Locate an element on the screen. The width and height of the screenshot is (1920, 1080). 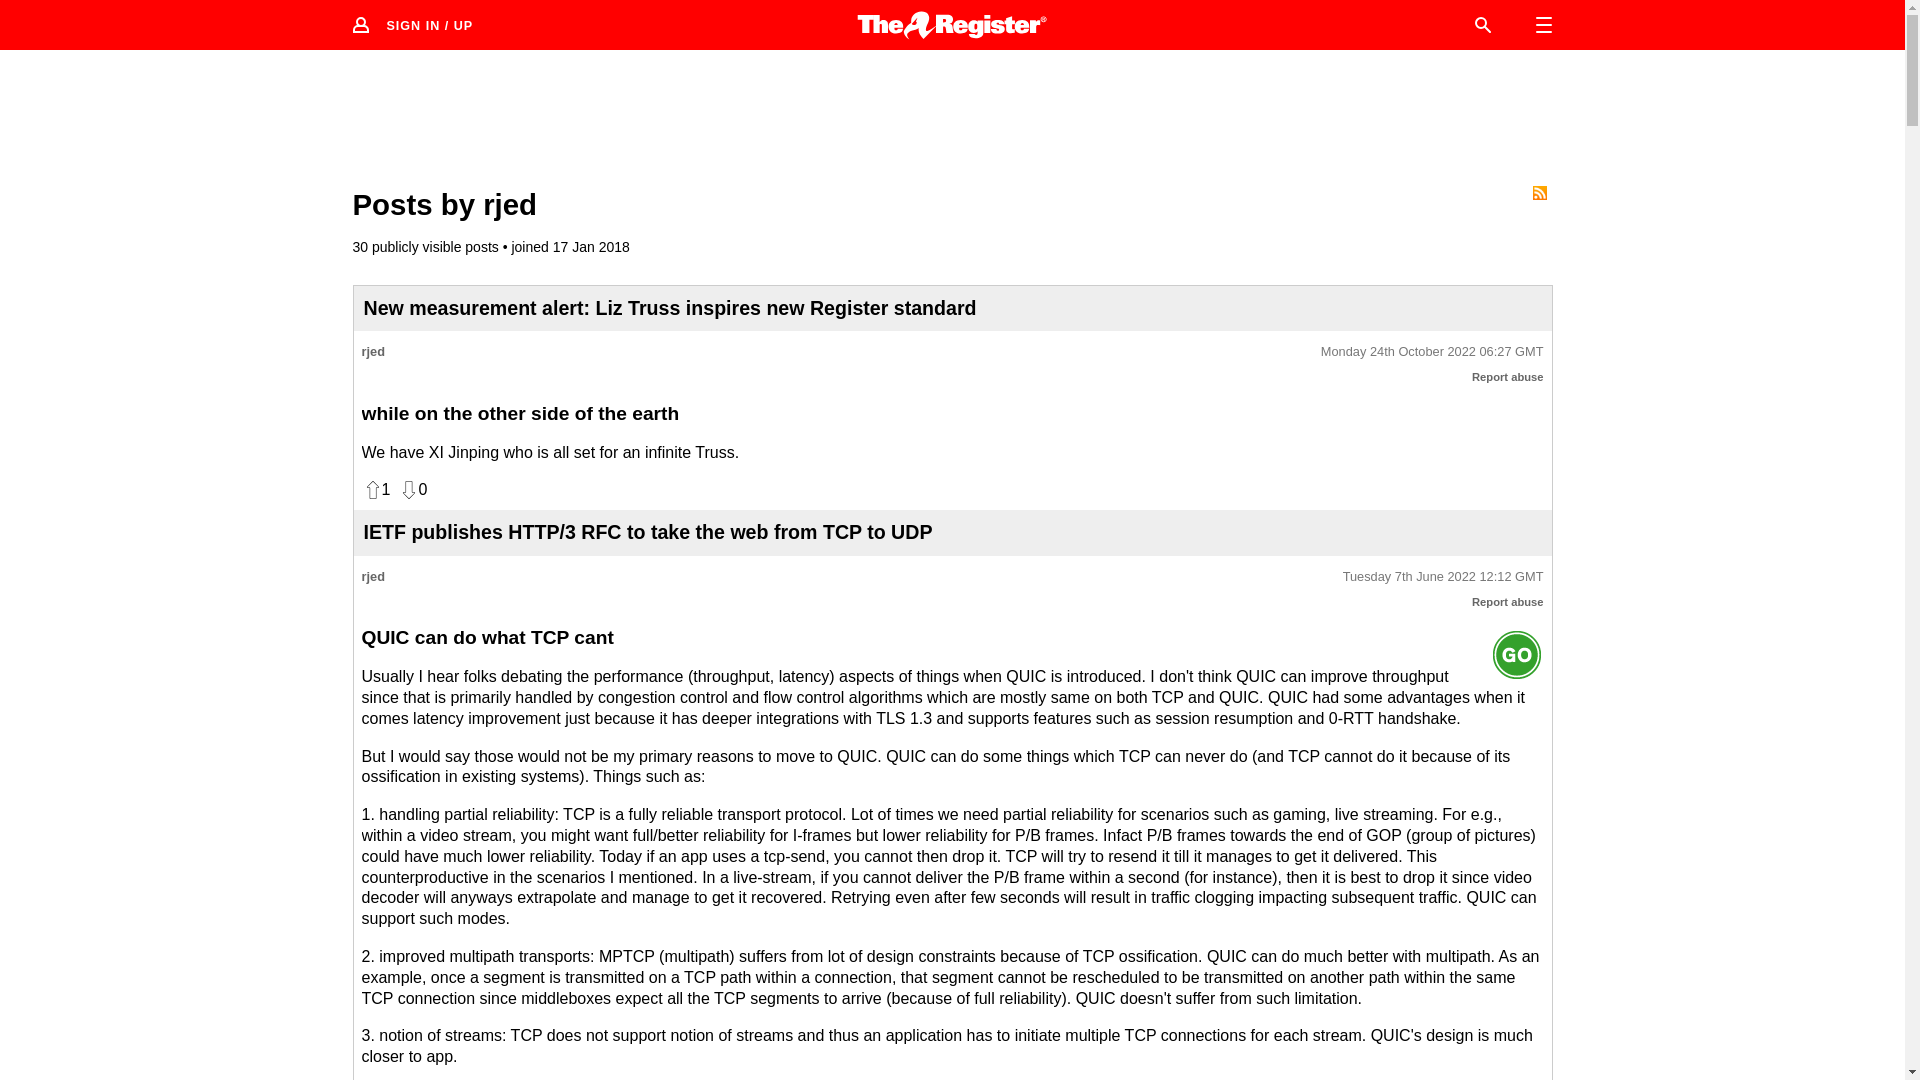
Report abuse is located at coordinates (1508, 377).